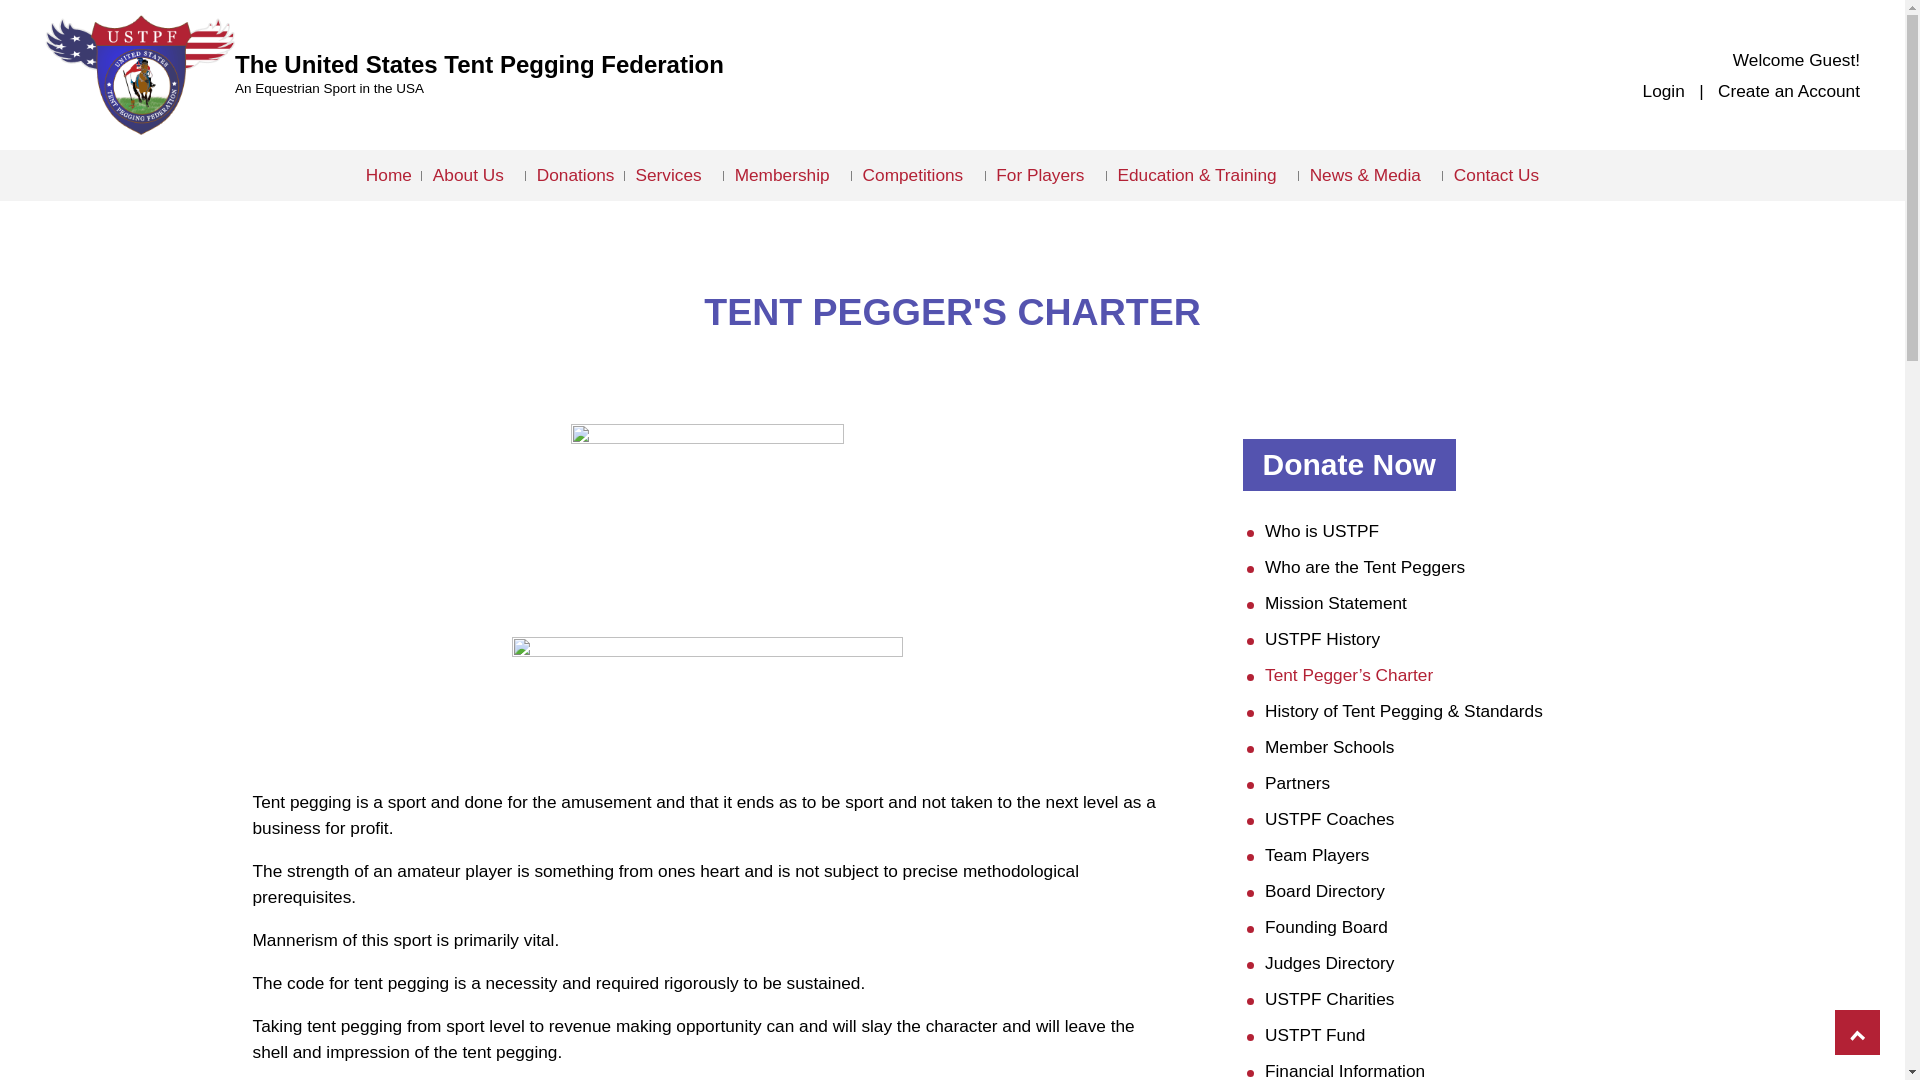 This screenshot has height=1080, width=1920. I want to click on About Us, so click(474, 175).